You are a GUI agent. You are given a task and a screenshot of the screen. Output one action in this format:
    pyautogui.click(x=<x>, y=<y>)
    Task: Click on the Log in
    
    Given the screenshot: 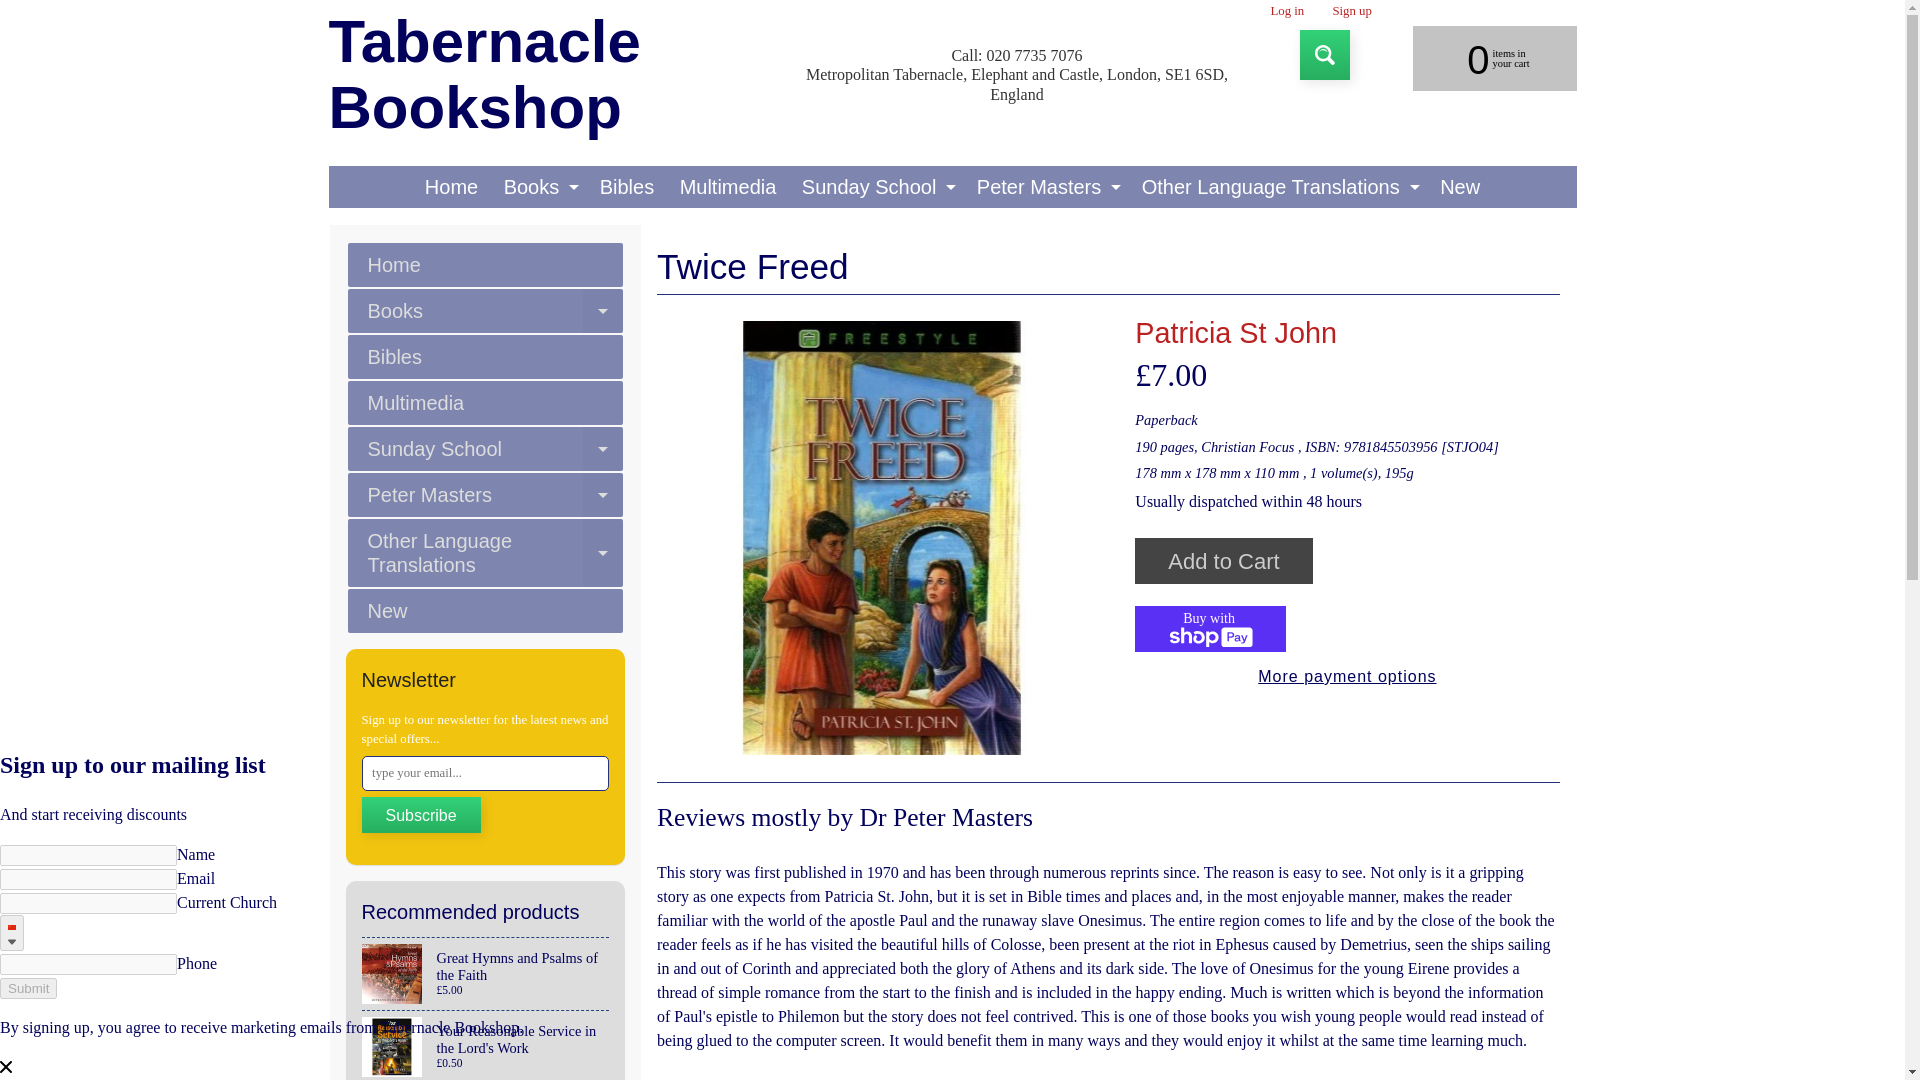 What is the action you would take?
    pyautogui.click(x=539, y=187)
    